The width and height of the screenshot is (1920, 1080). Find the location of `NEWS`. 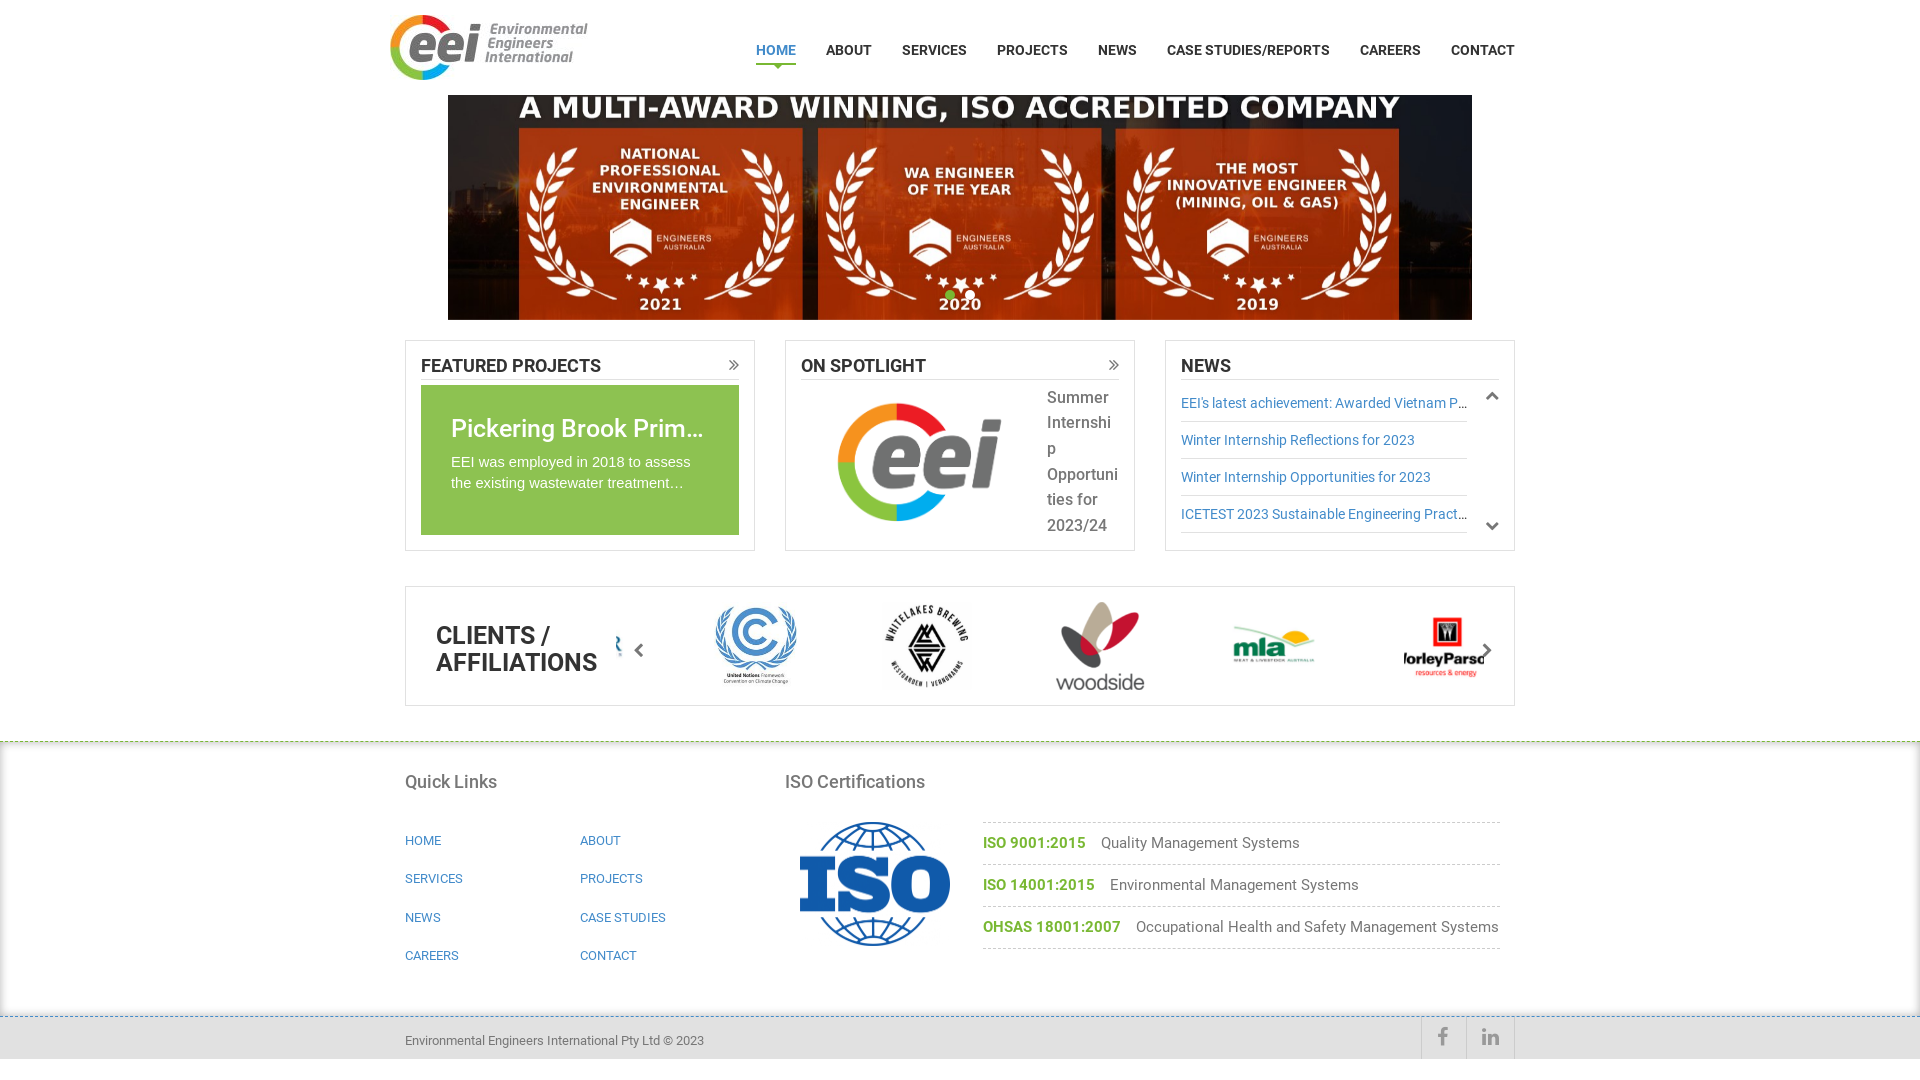

NEWS is located at coordinates (1118, 50).